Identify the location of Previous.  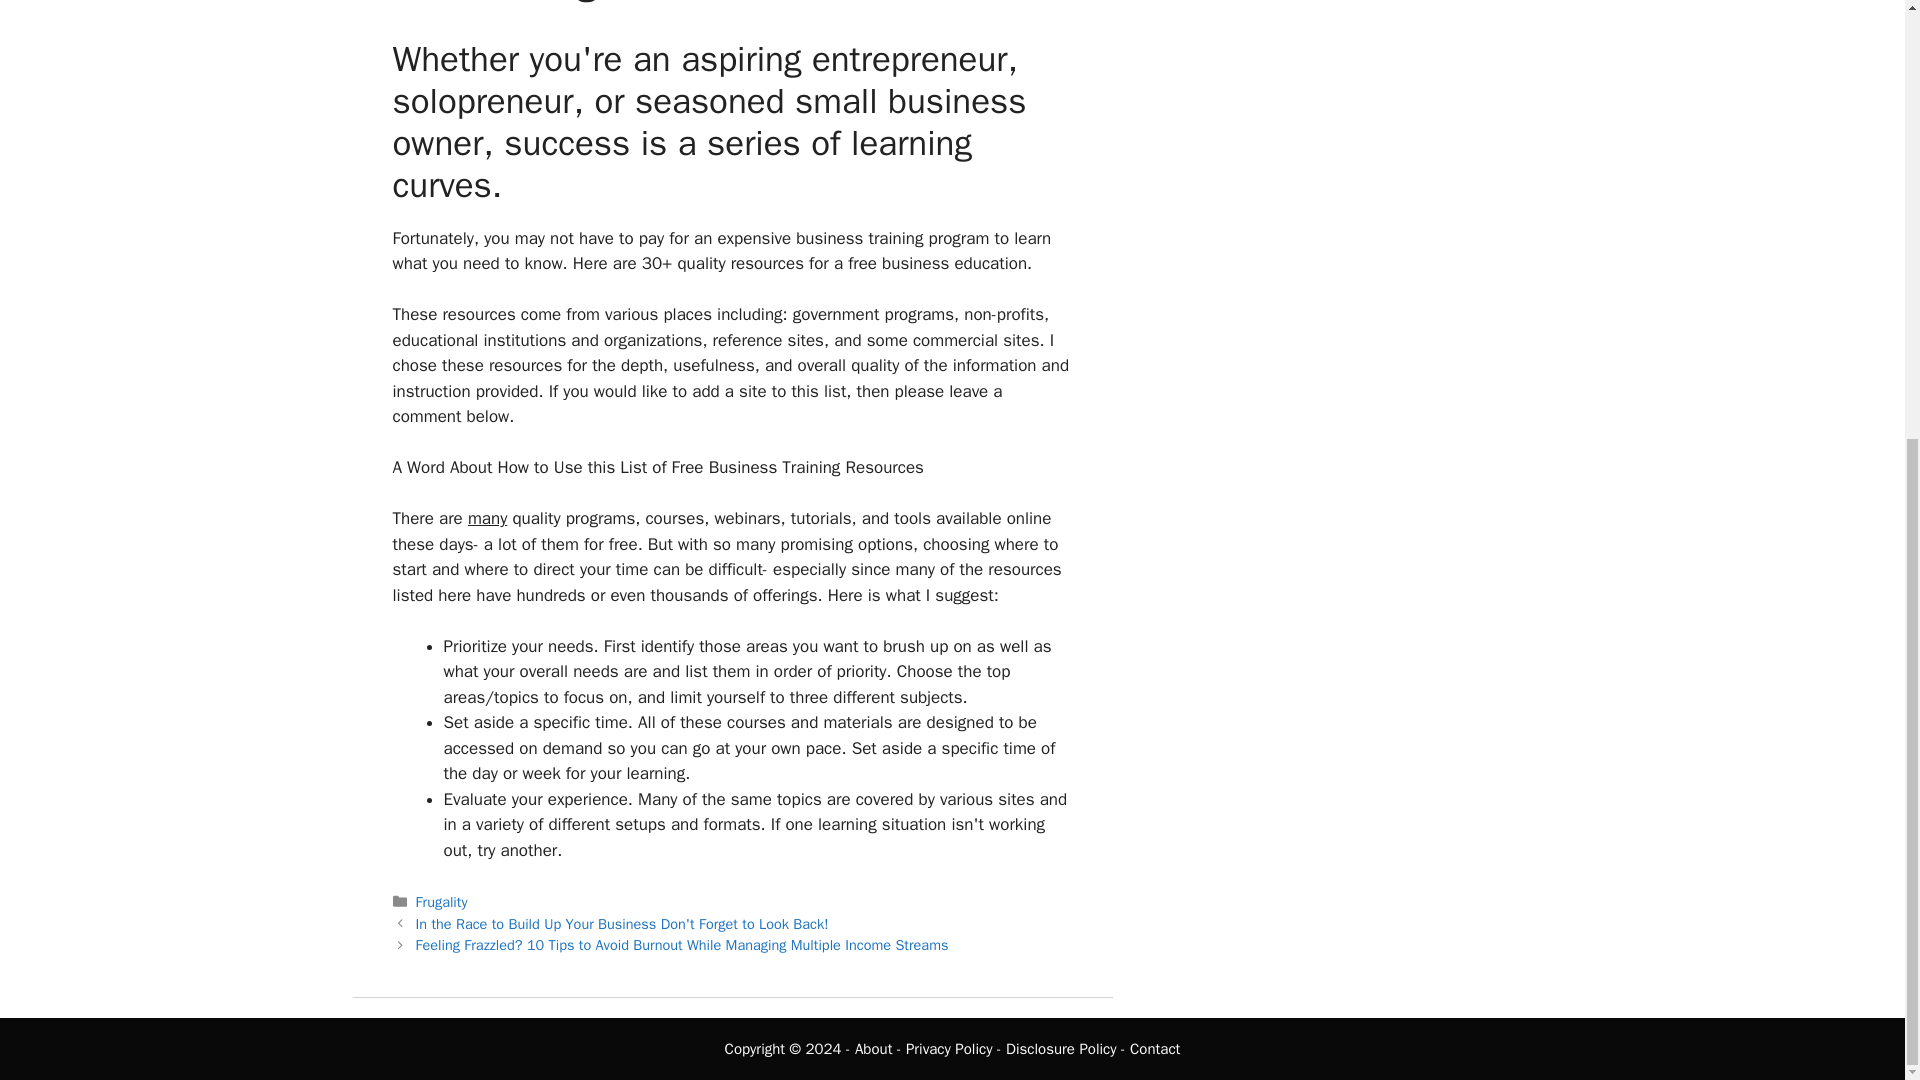
(622, 924).